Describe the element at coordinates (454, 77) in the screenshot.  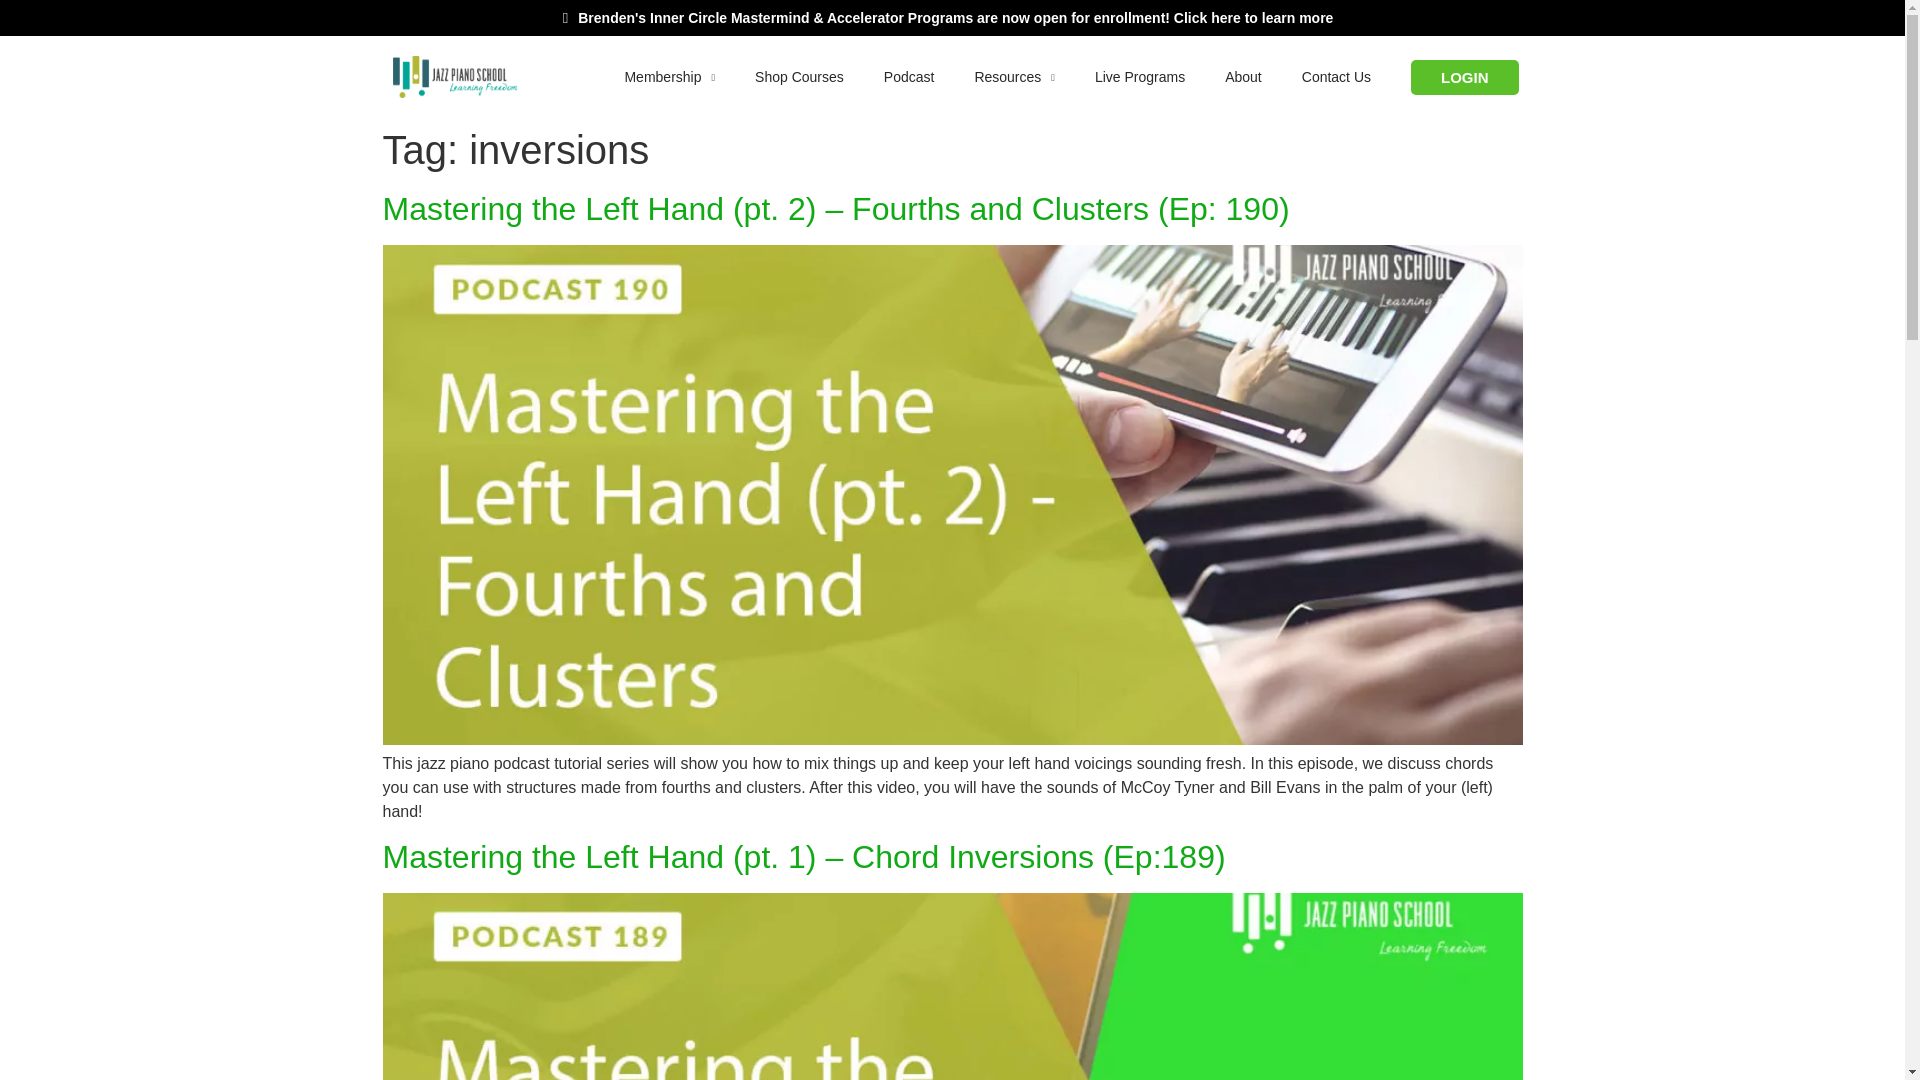
I see `logo-vector-150px` at that location.